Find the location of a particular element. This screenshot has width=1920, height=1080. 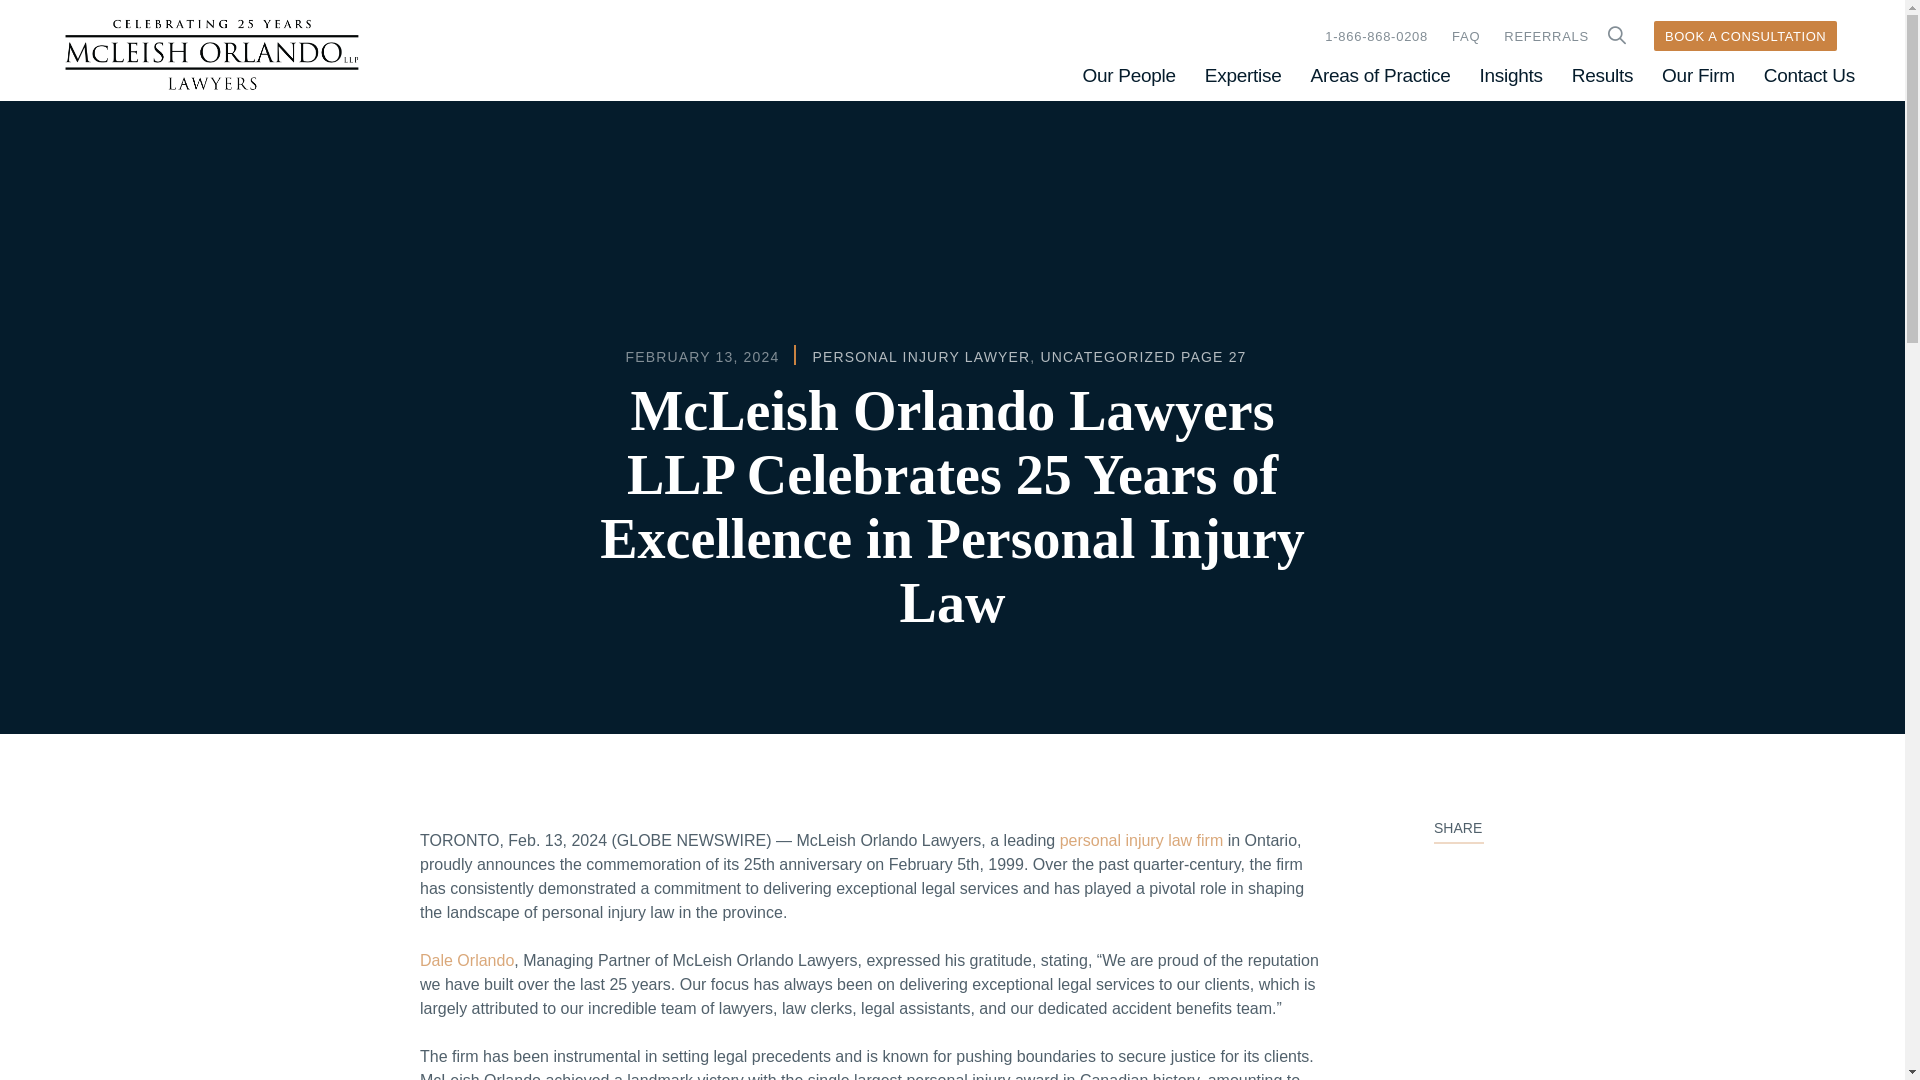

FAQ is located at coordinates (1466, 36).